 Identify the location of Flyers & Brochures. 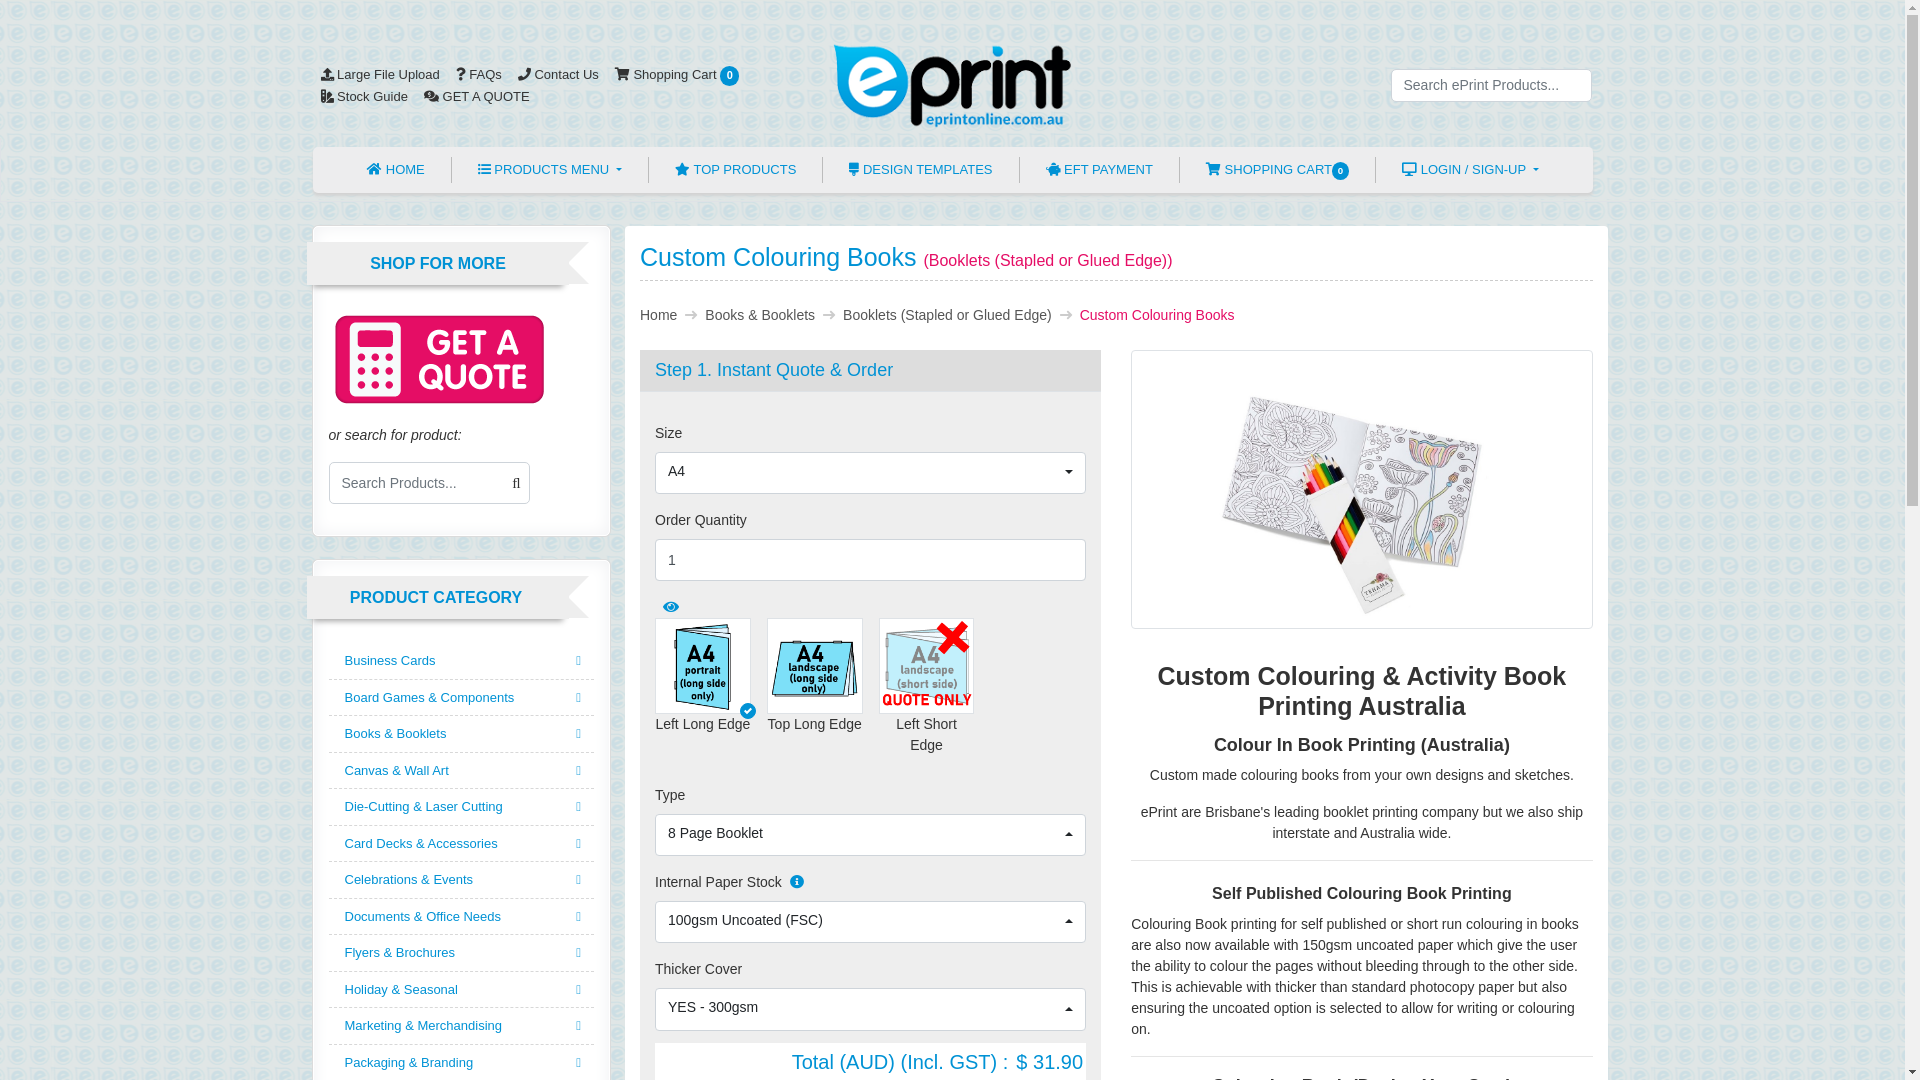
(461, 954).